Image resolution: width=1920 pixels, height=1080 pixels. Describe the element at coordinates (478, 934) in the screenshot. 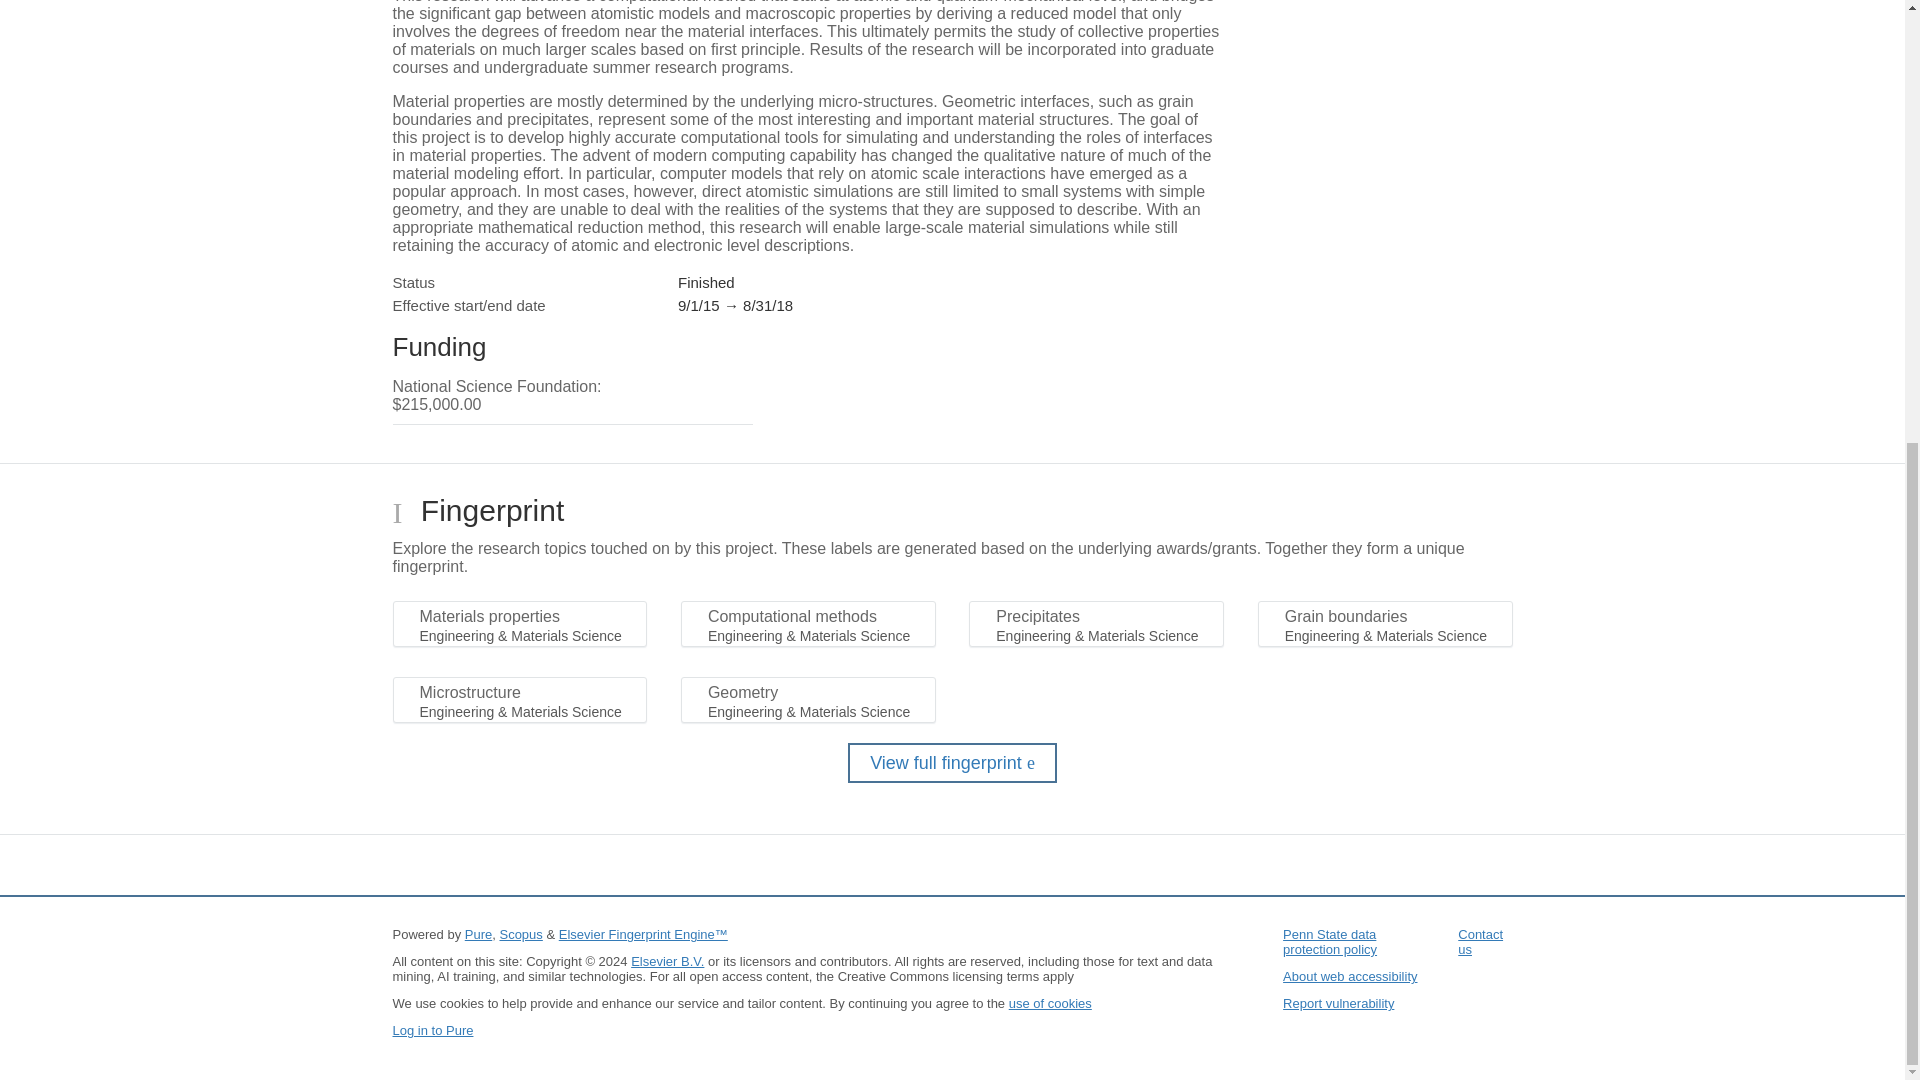

I see `Pure` at that location.